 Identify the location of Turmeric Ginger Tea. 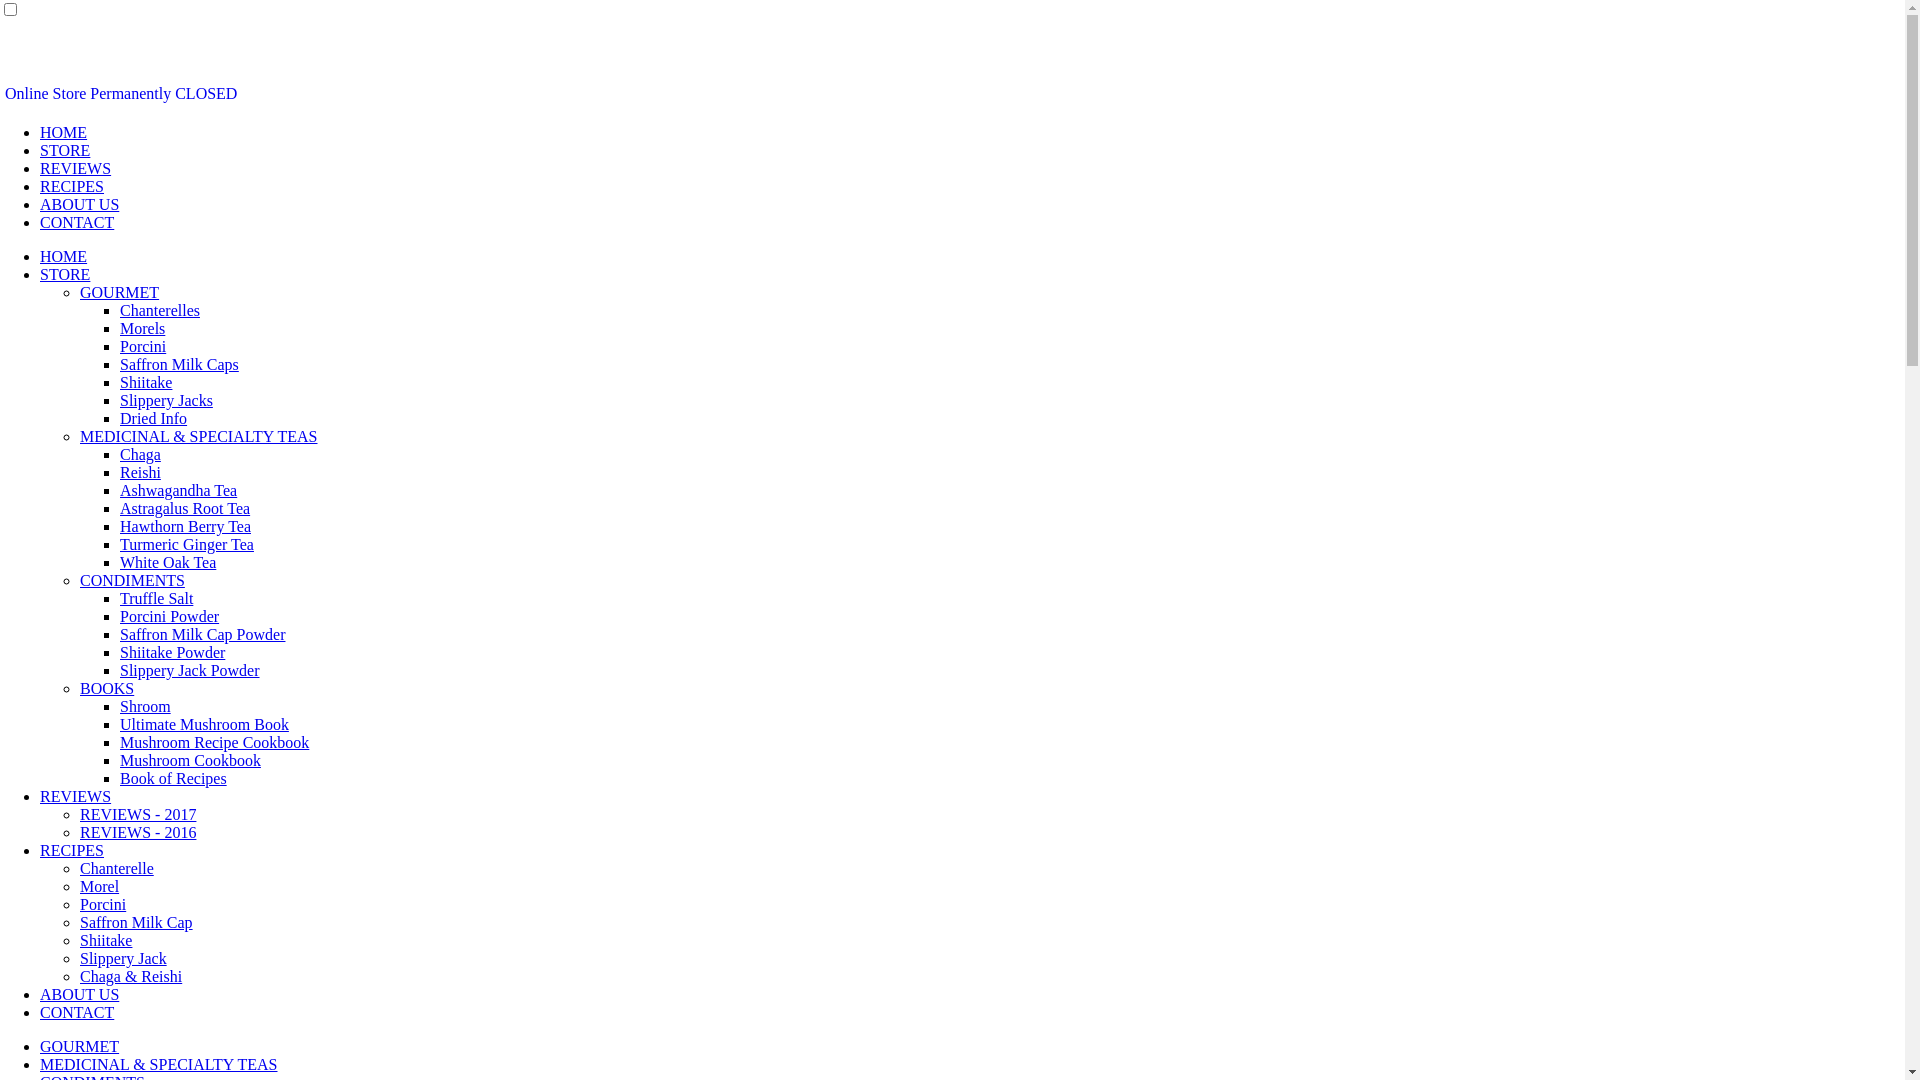
(187, 544).